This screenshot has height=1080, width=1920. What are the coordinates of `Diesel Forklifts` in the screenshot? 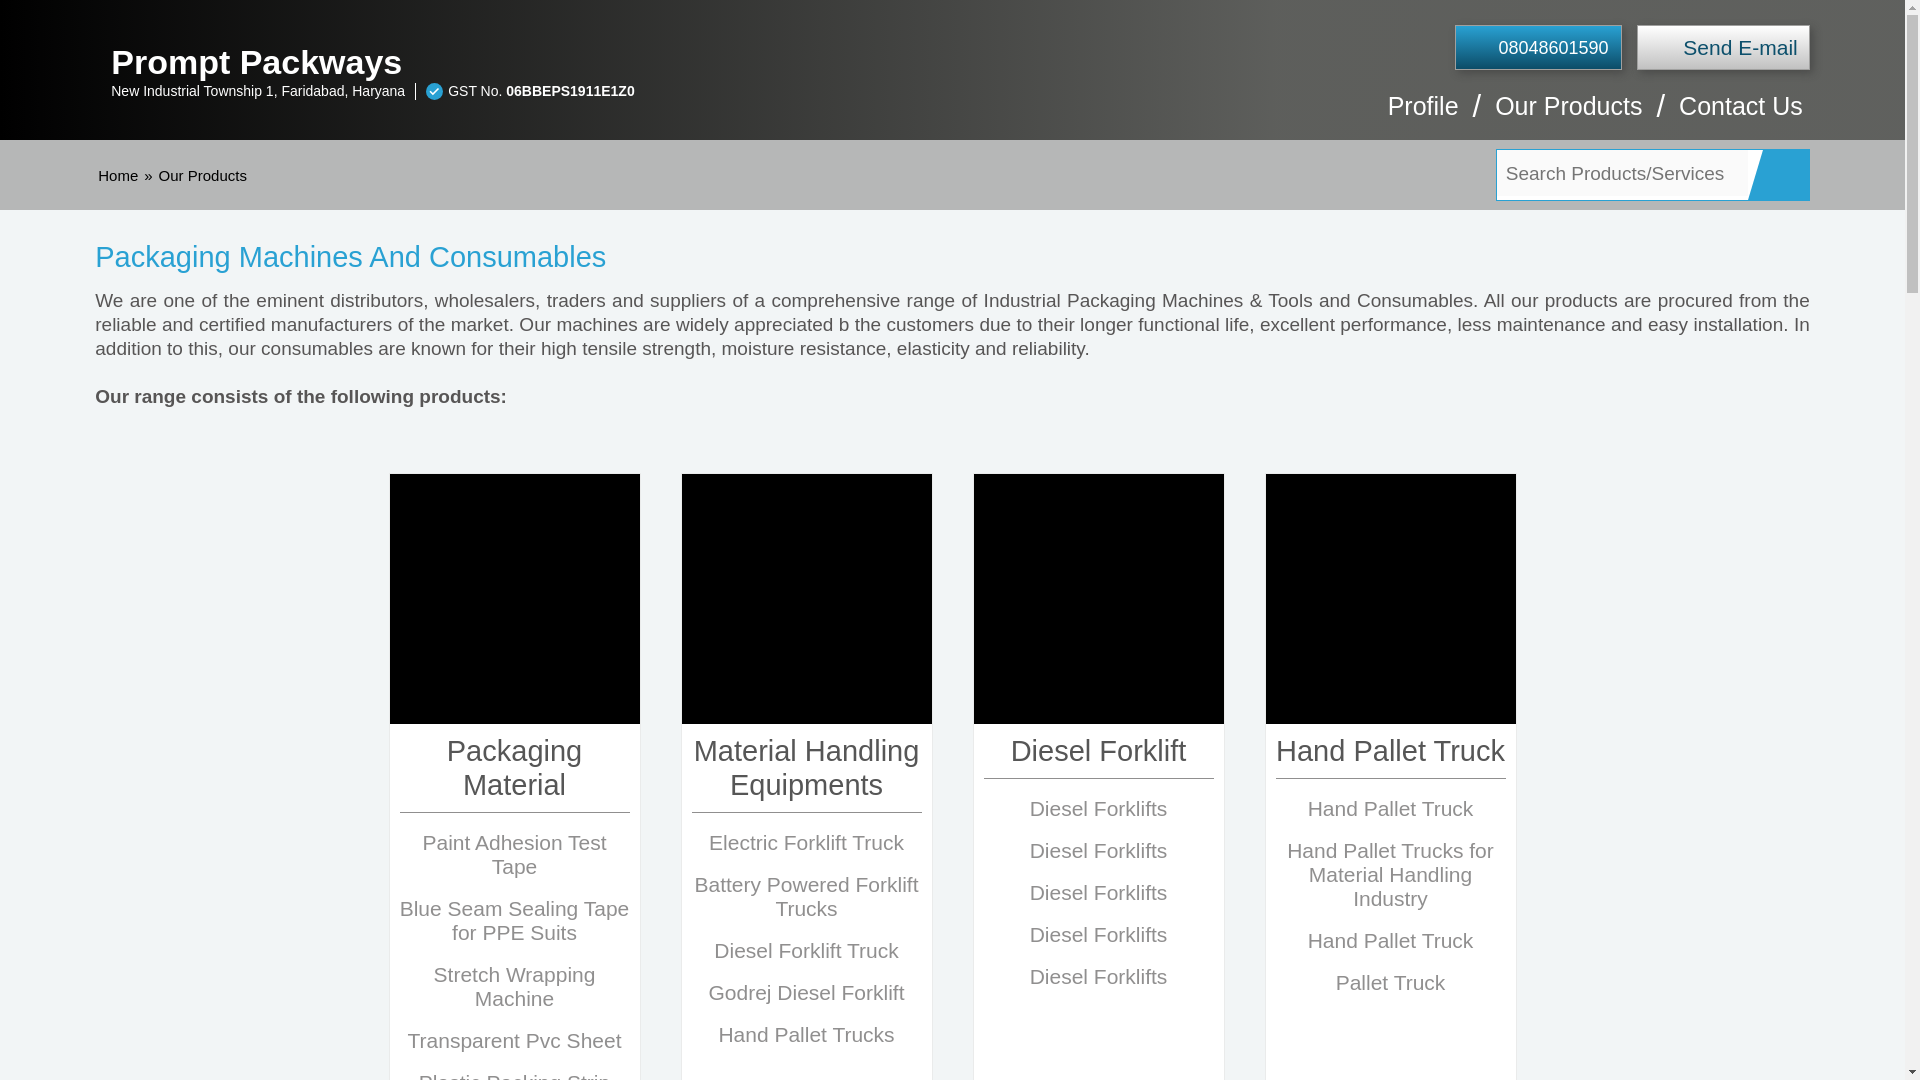 It's located at (1098, 808).